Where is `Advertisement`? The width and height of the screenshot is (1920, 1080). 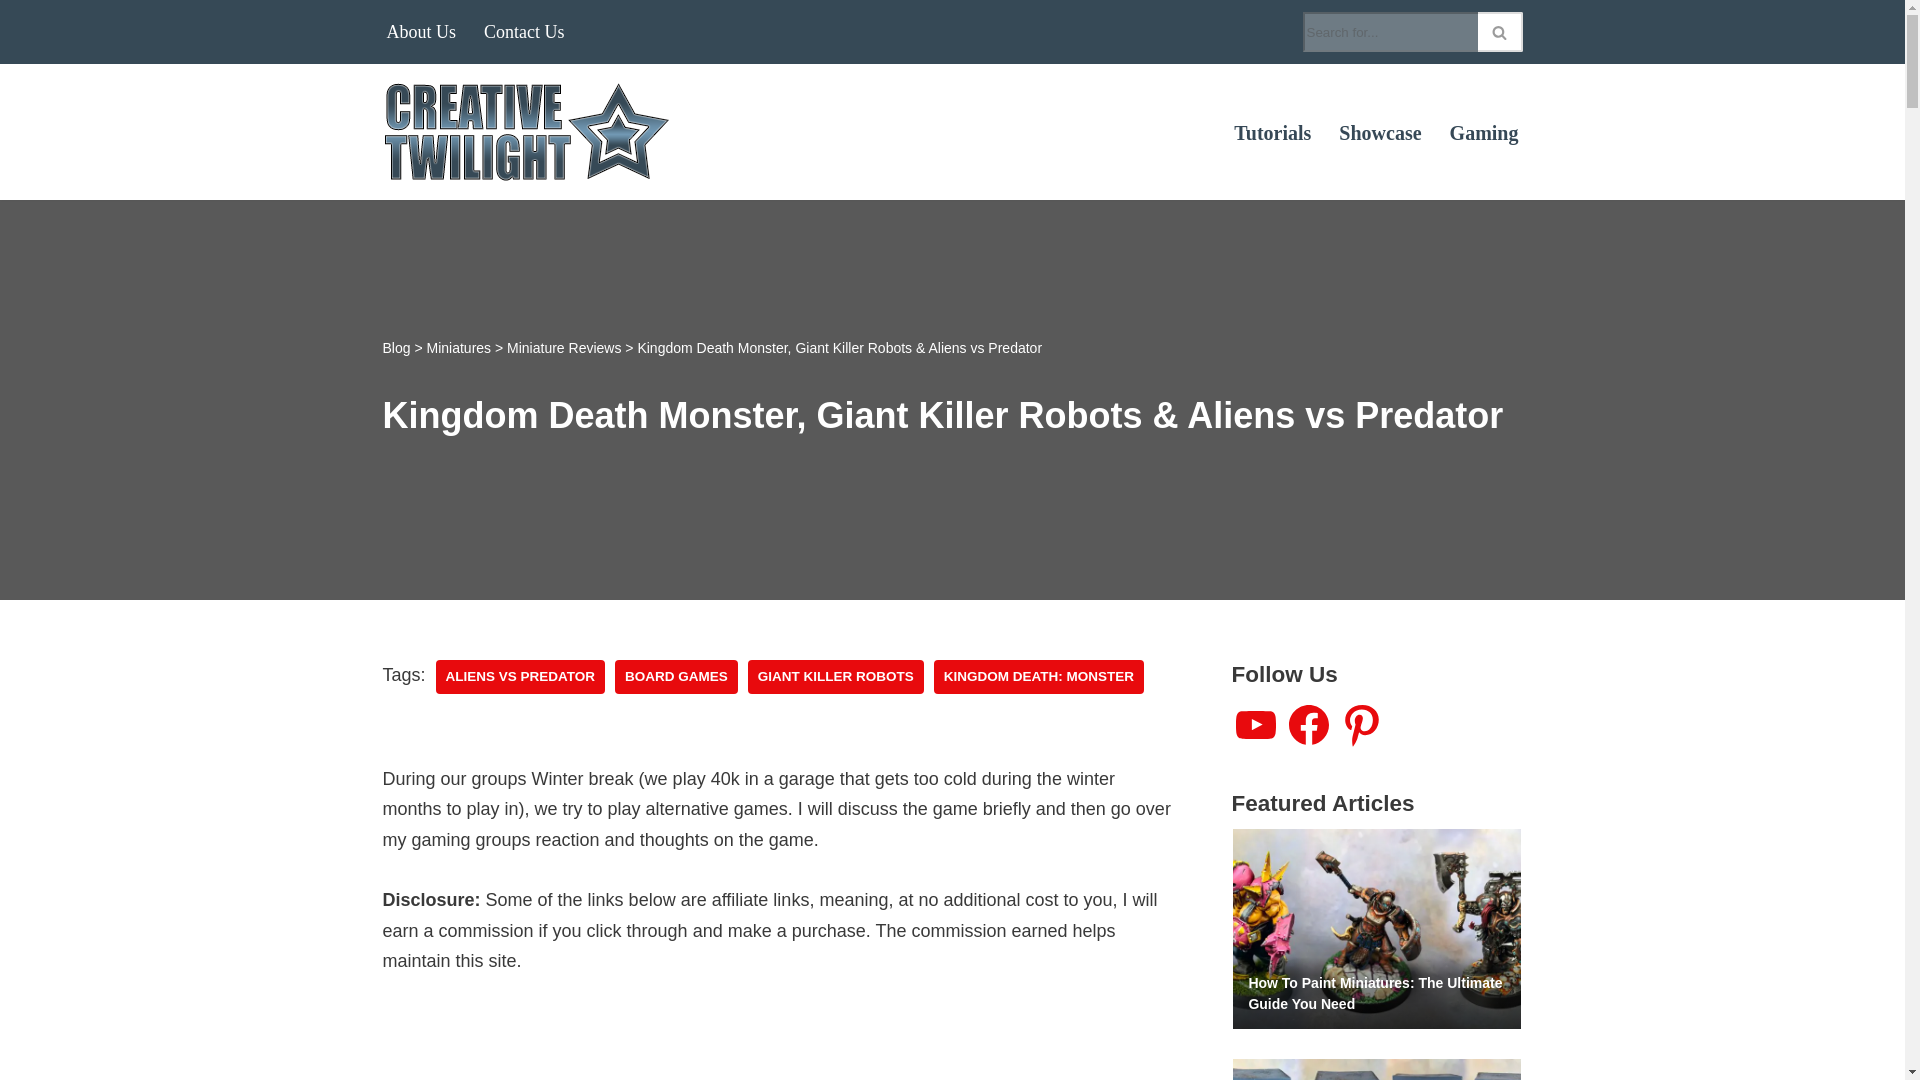 Advertisement is located at coordinates (776, 1054).